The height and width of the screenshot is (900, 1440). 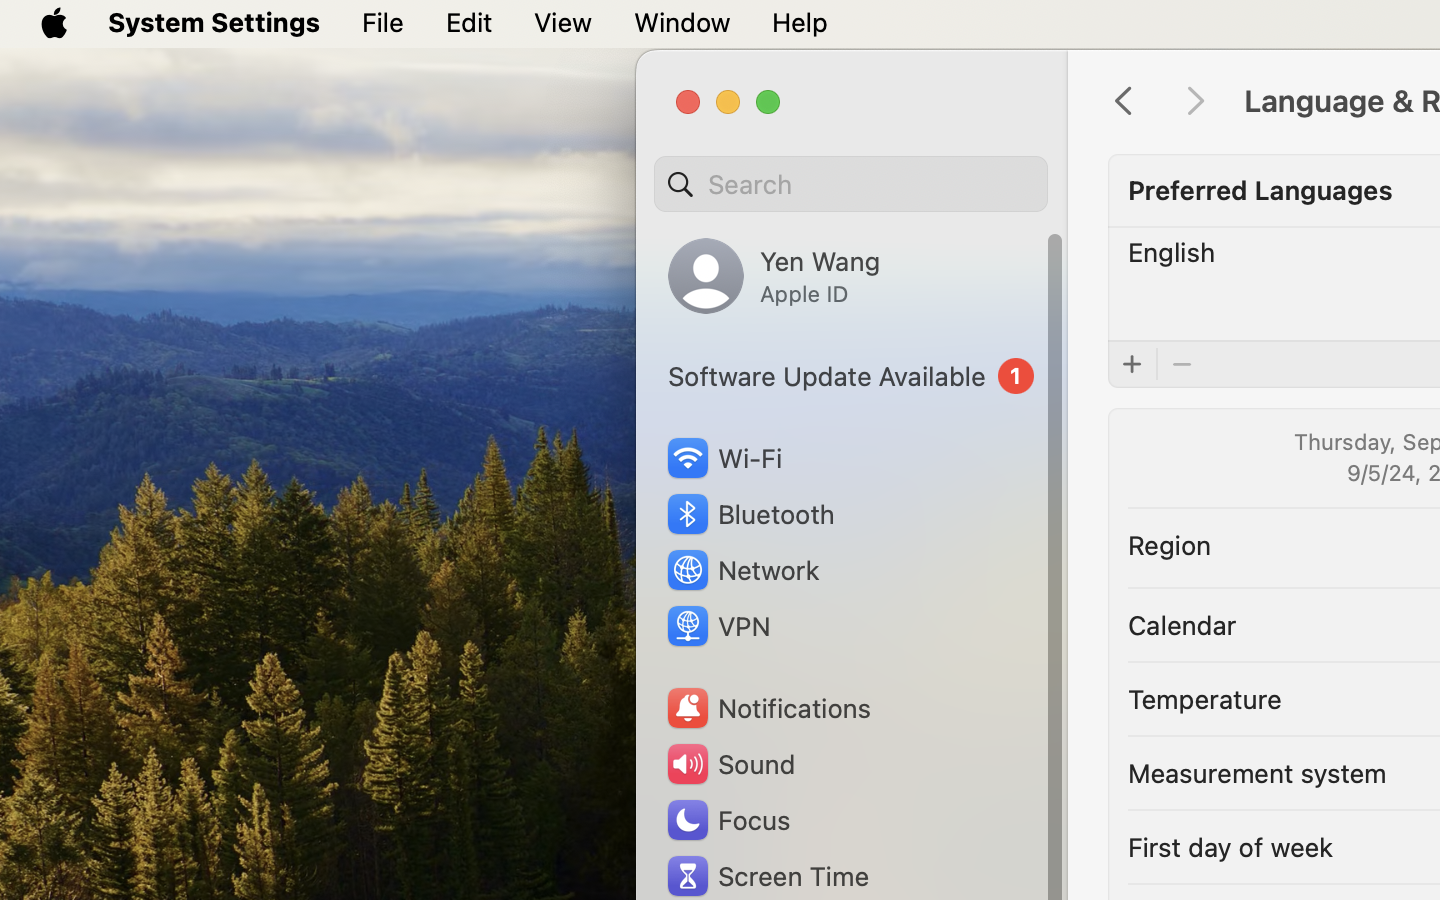 What do you see at coordinates (742, 570) in the screenshot?
I see `Network` at bounding box center [742, 570].